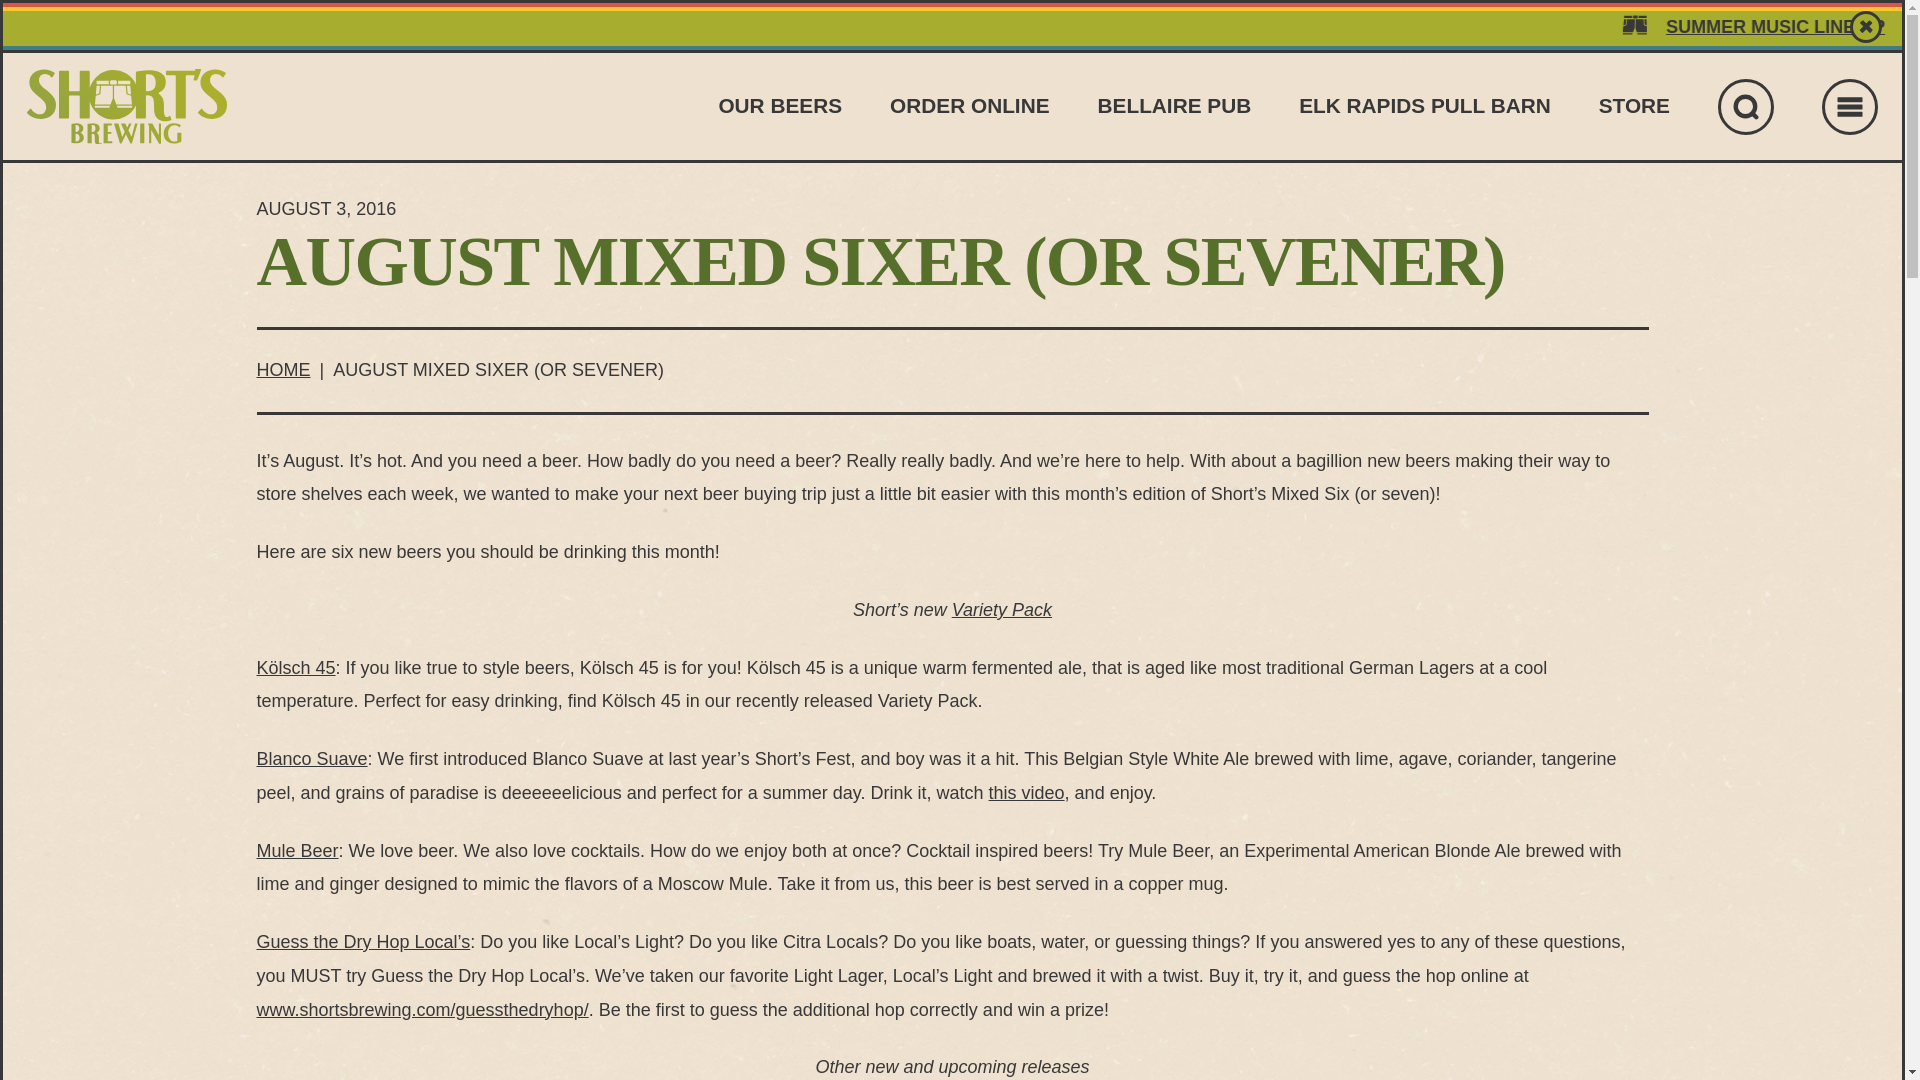 Image resolution: width=1920 pixels, height=1080 pixels. Describe the element at coordinates (969, 104) in the screenshot. I see `ORDER ONLINE` at that location.